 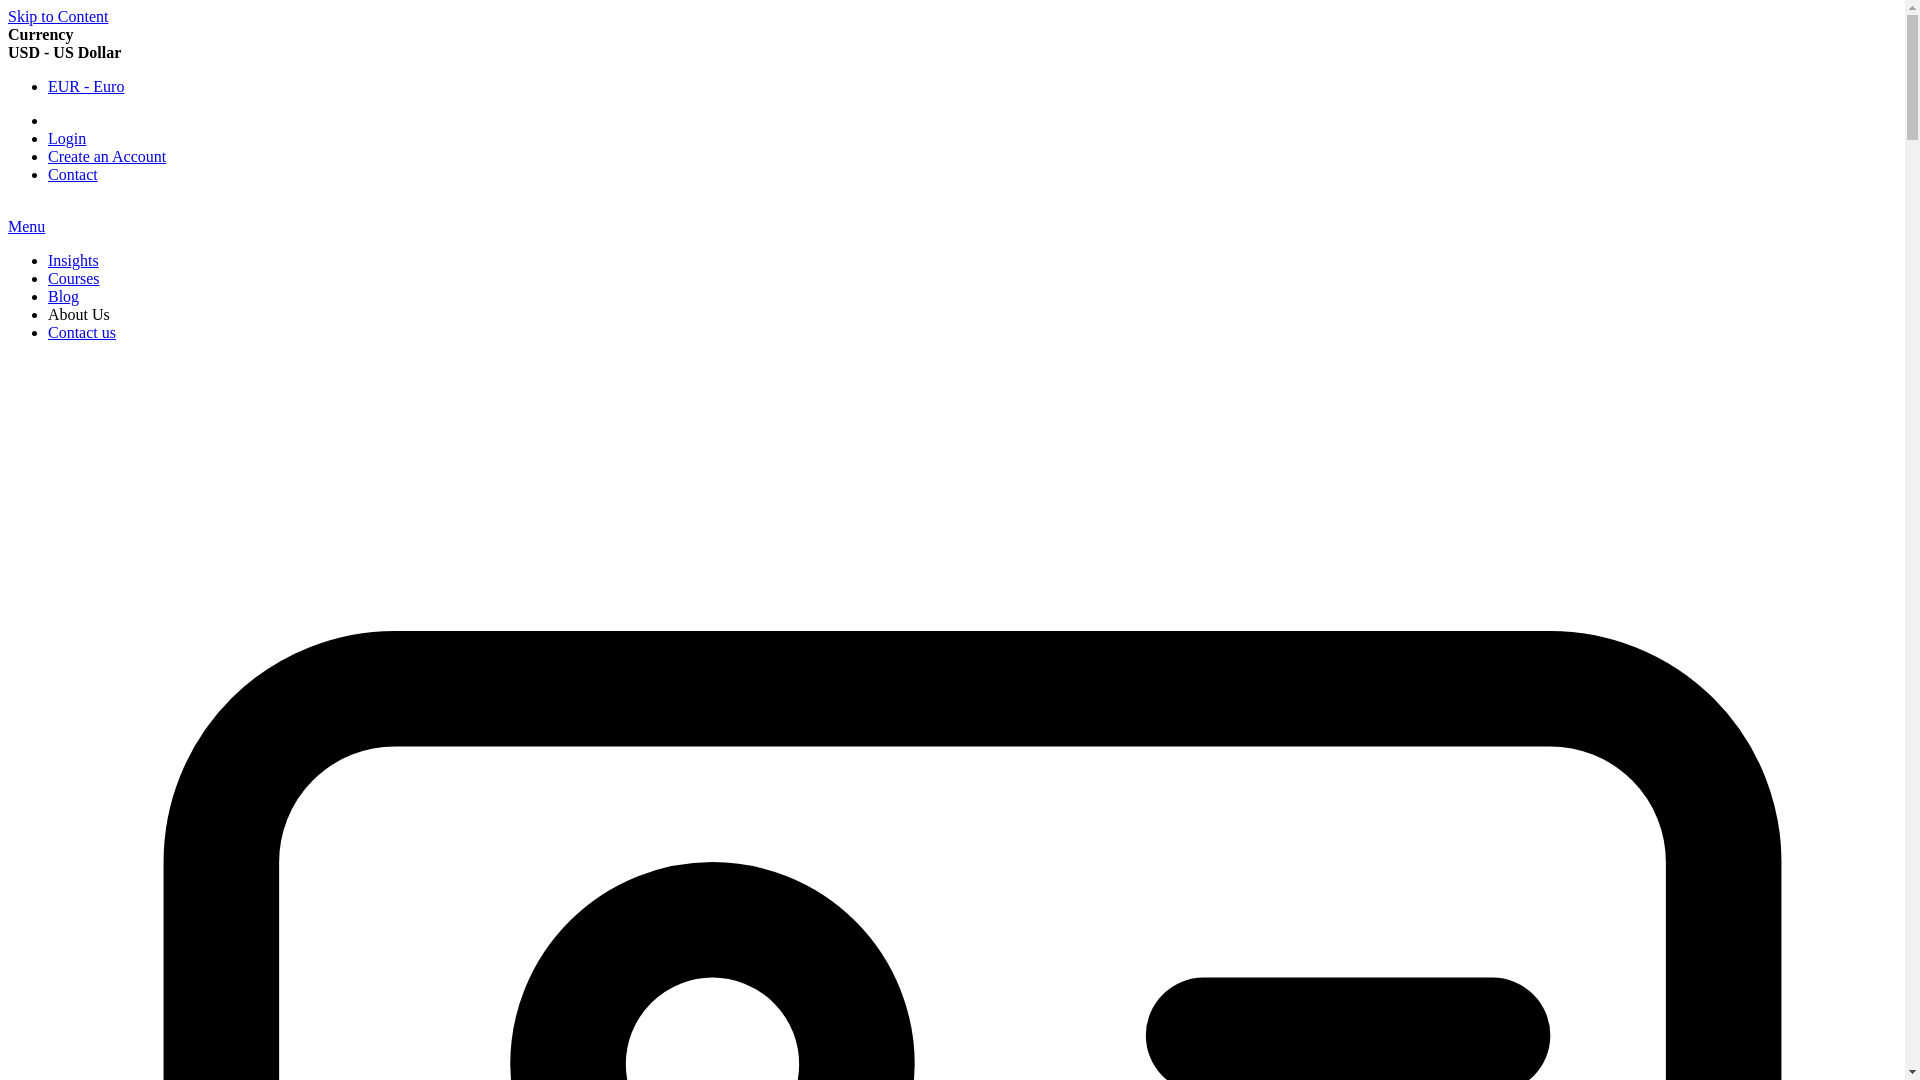 I want to click on Contact, so click(x=72, y=174).